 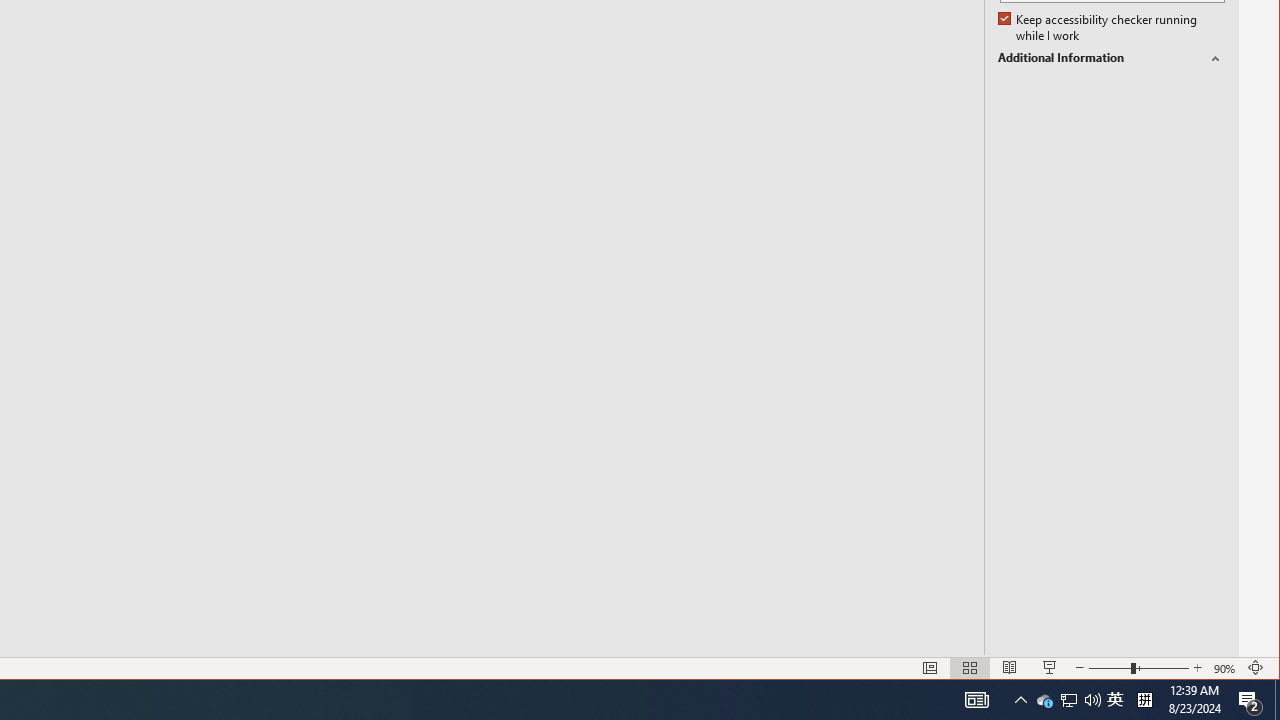 I want to click on Additional Information, so click(x=1226, y=668).